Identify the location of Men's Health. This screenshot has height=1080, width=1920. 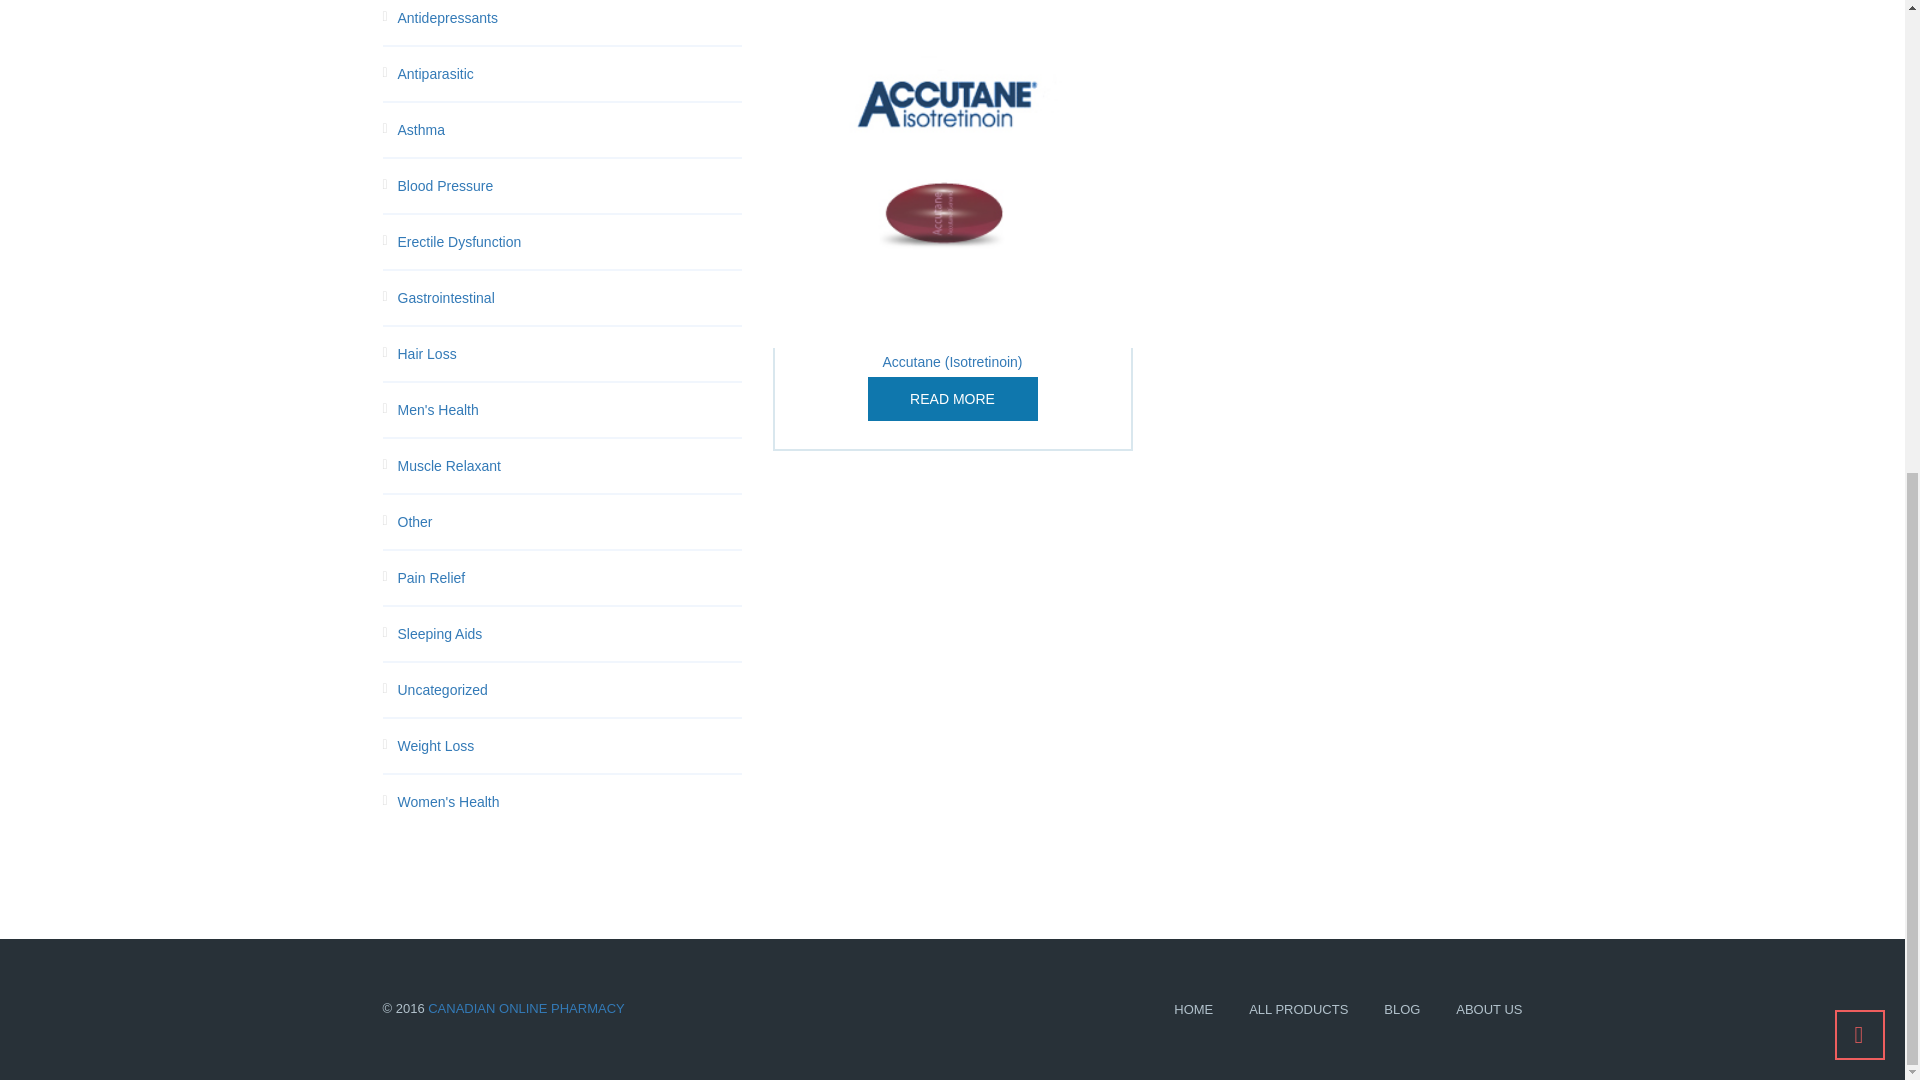
(570, 410).